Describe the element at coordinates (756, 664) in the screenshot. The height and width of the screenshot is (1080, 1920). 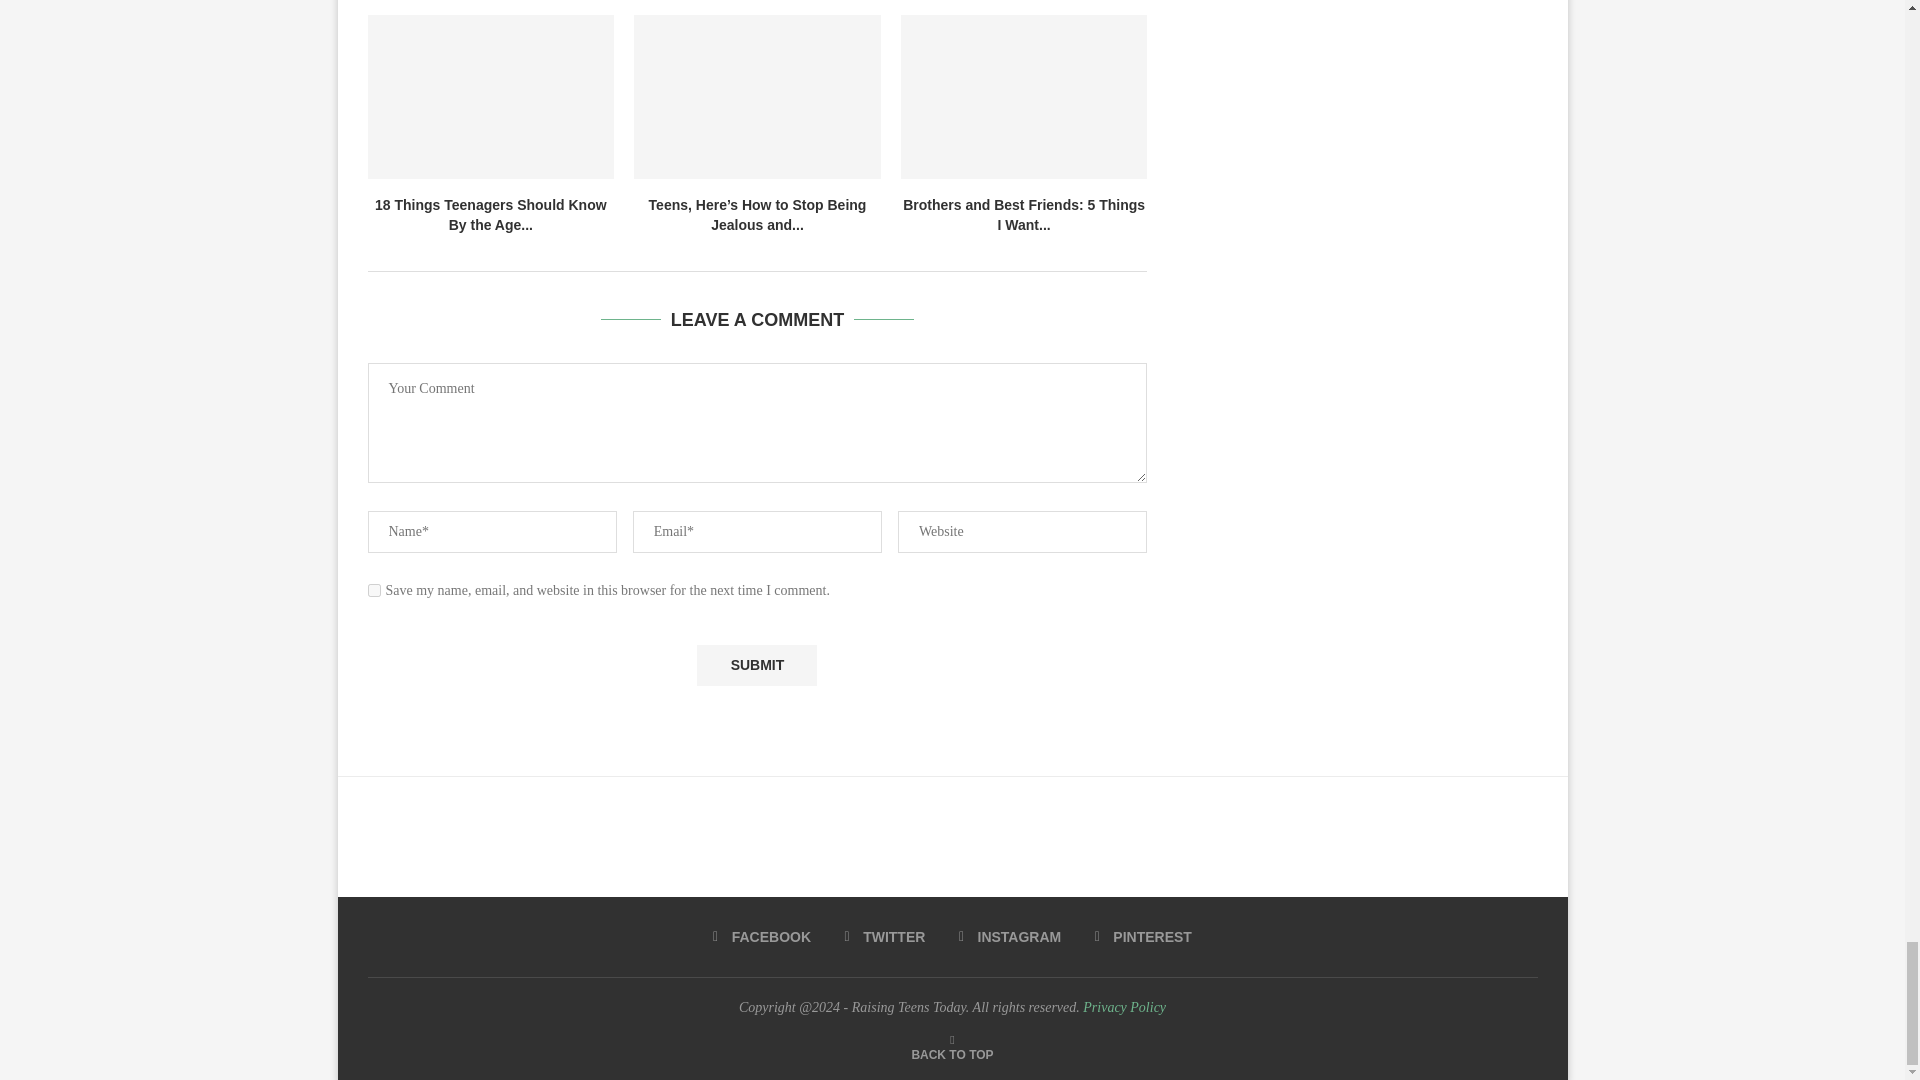
I see `Submit` at that location.